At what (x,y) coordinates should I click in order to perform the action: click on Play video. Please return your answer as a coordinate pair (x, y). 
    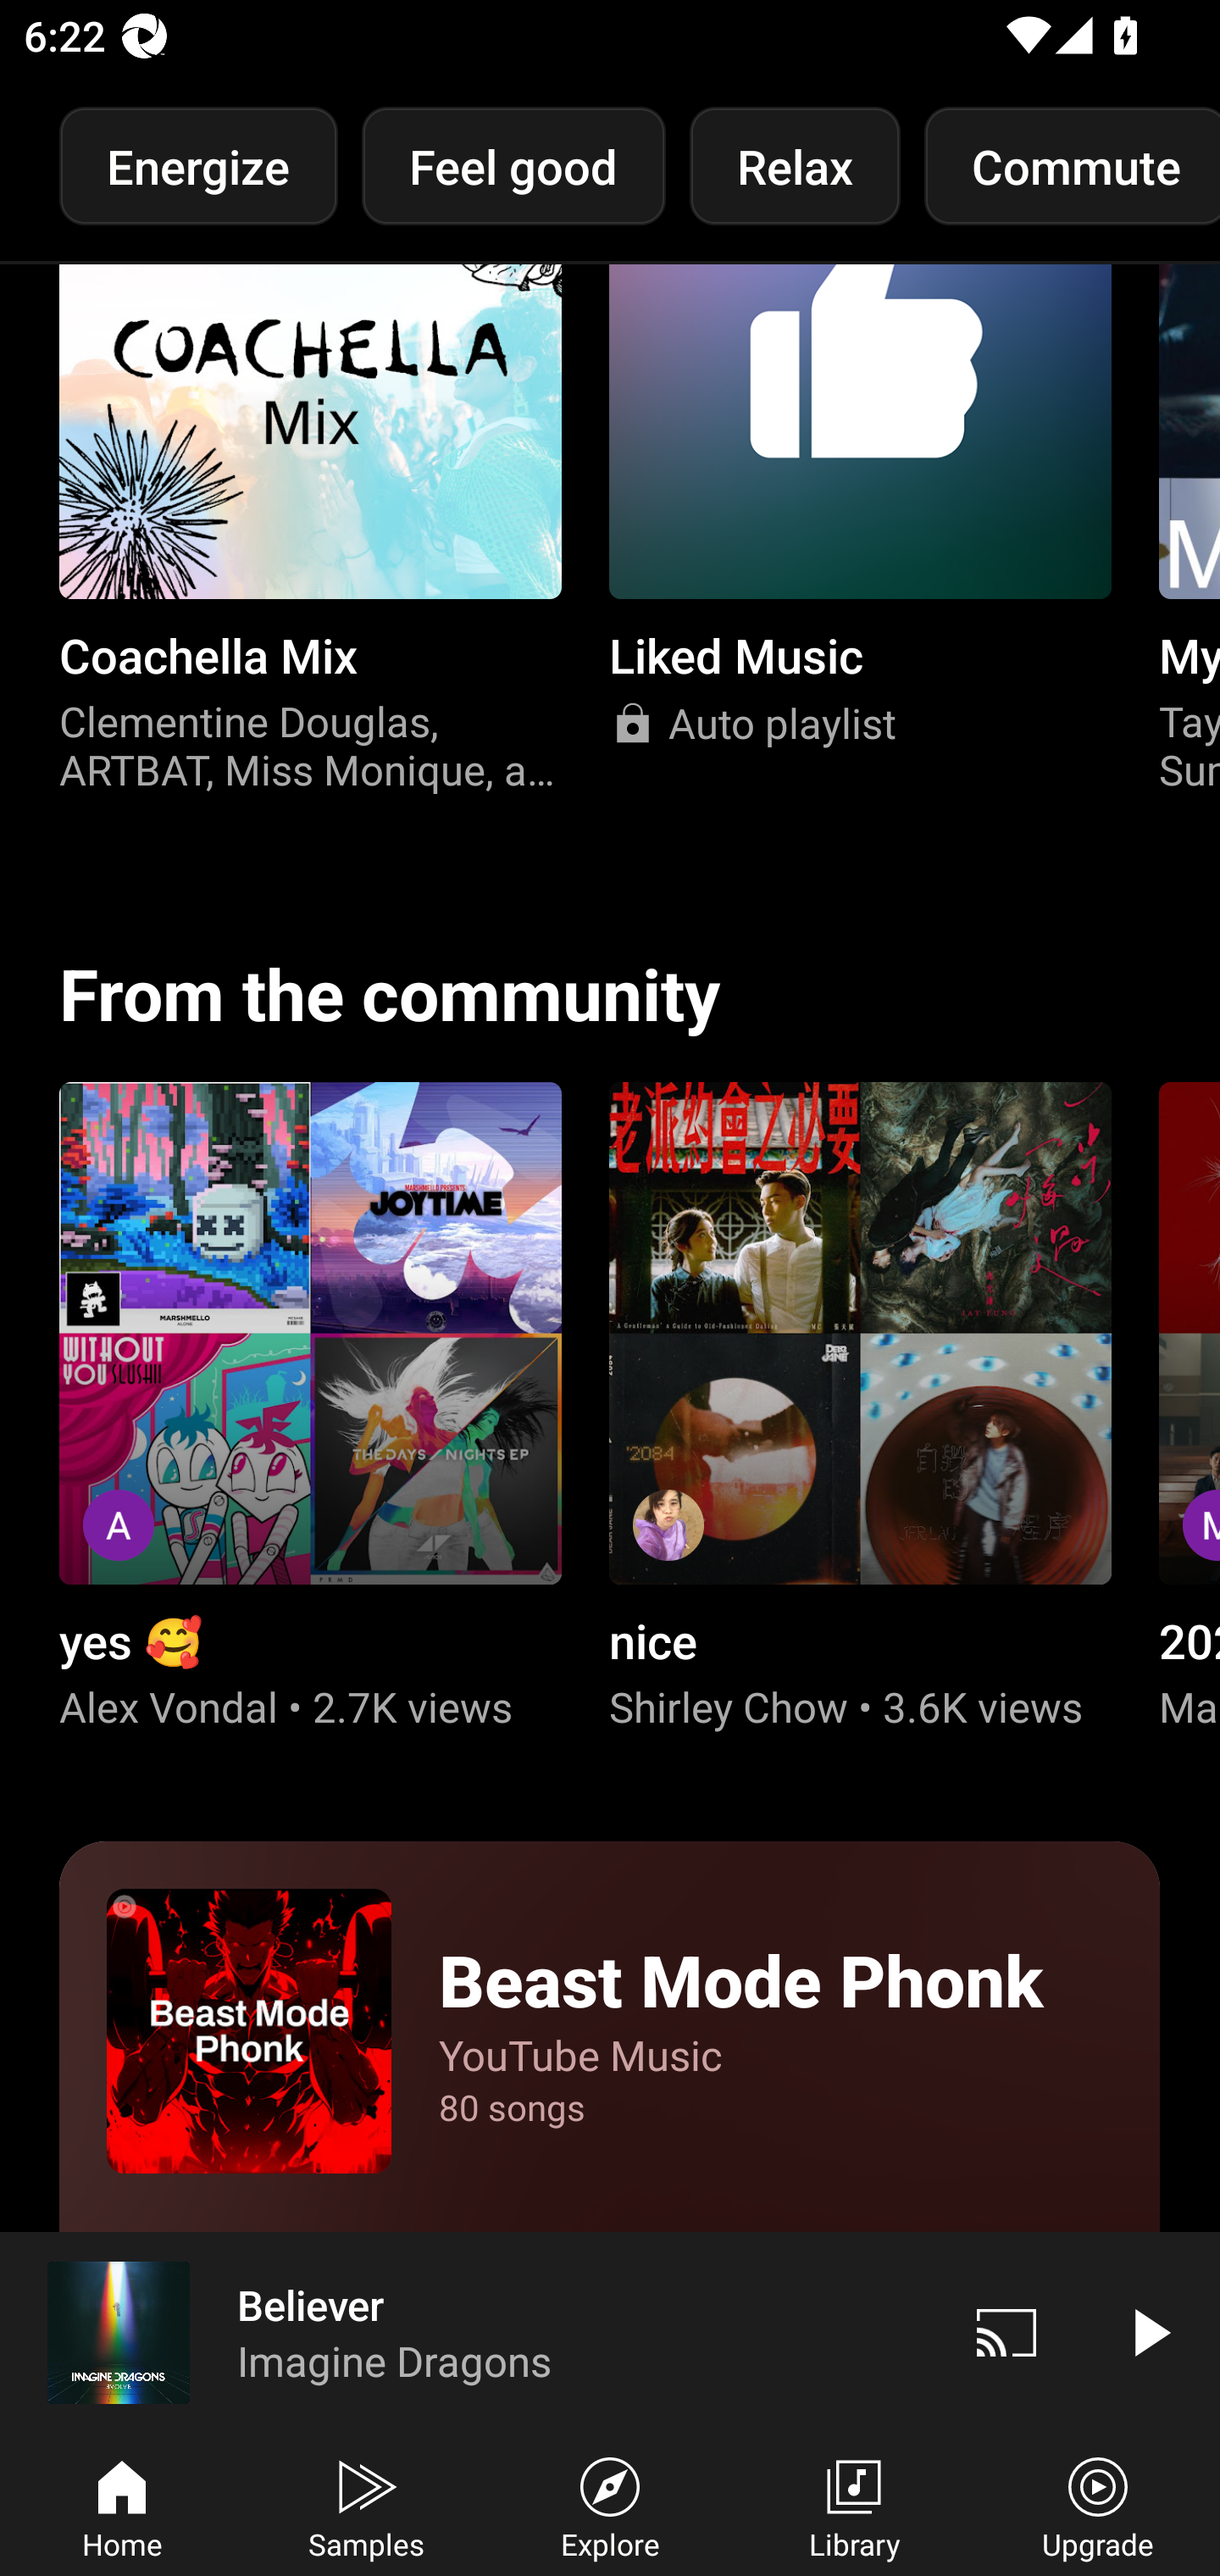
    Looking at the image, I should click on (1149, 2332).